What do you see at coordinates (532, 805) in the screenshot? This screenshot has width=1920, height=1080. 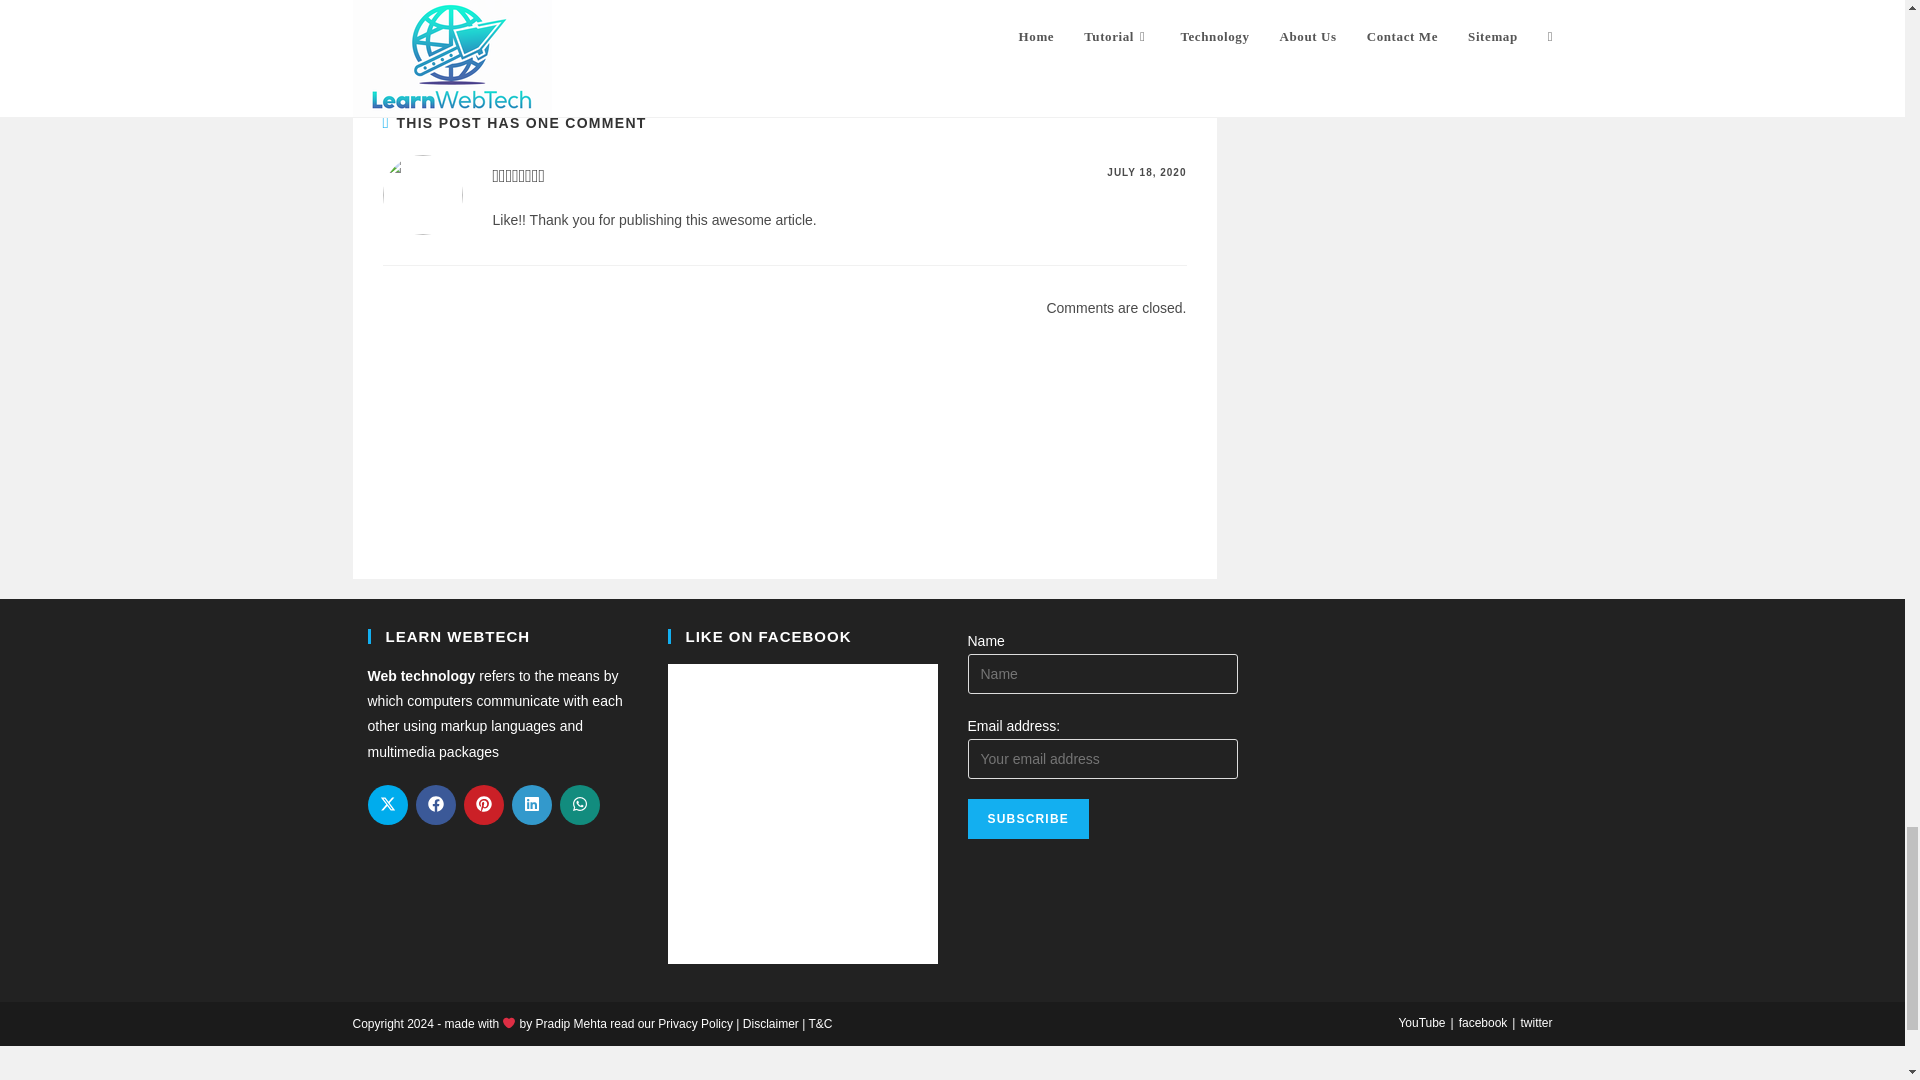 I see `Share on LinkedIn` at bounding box center [532, 805].